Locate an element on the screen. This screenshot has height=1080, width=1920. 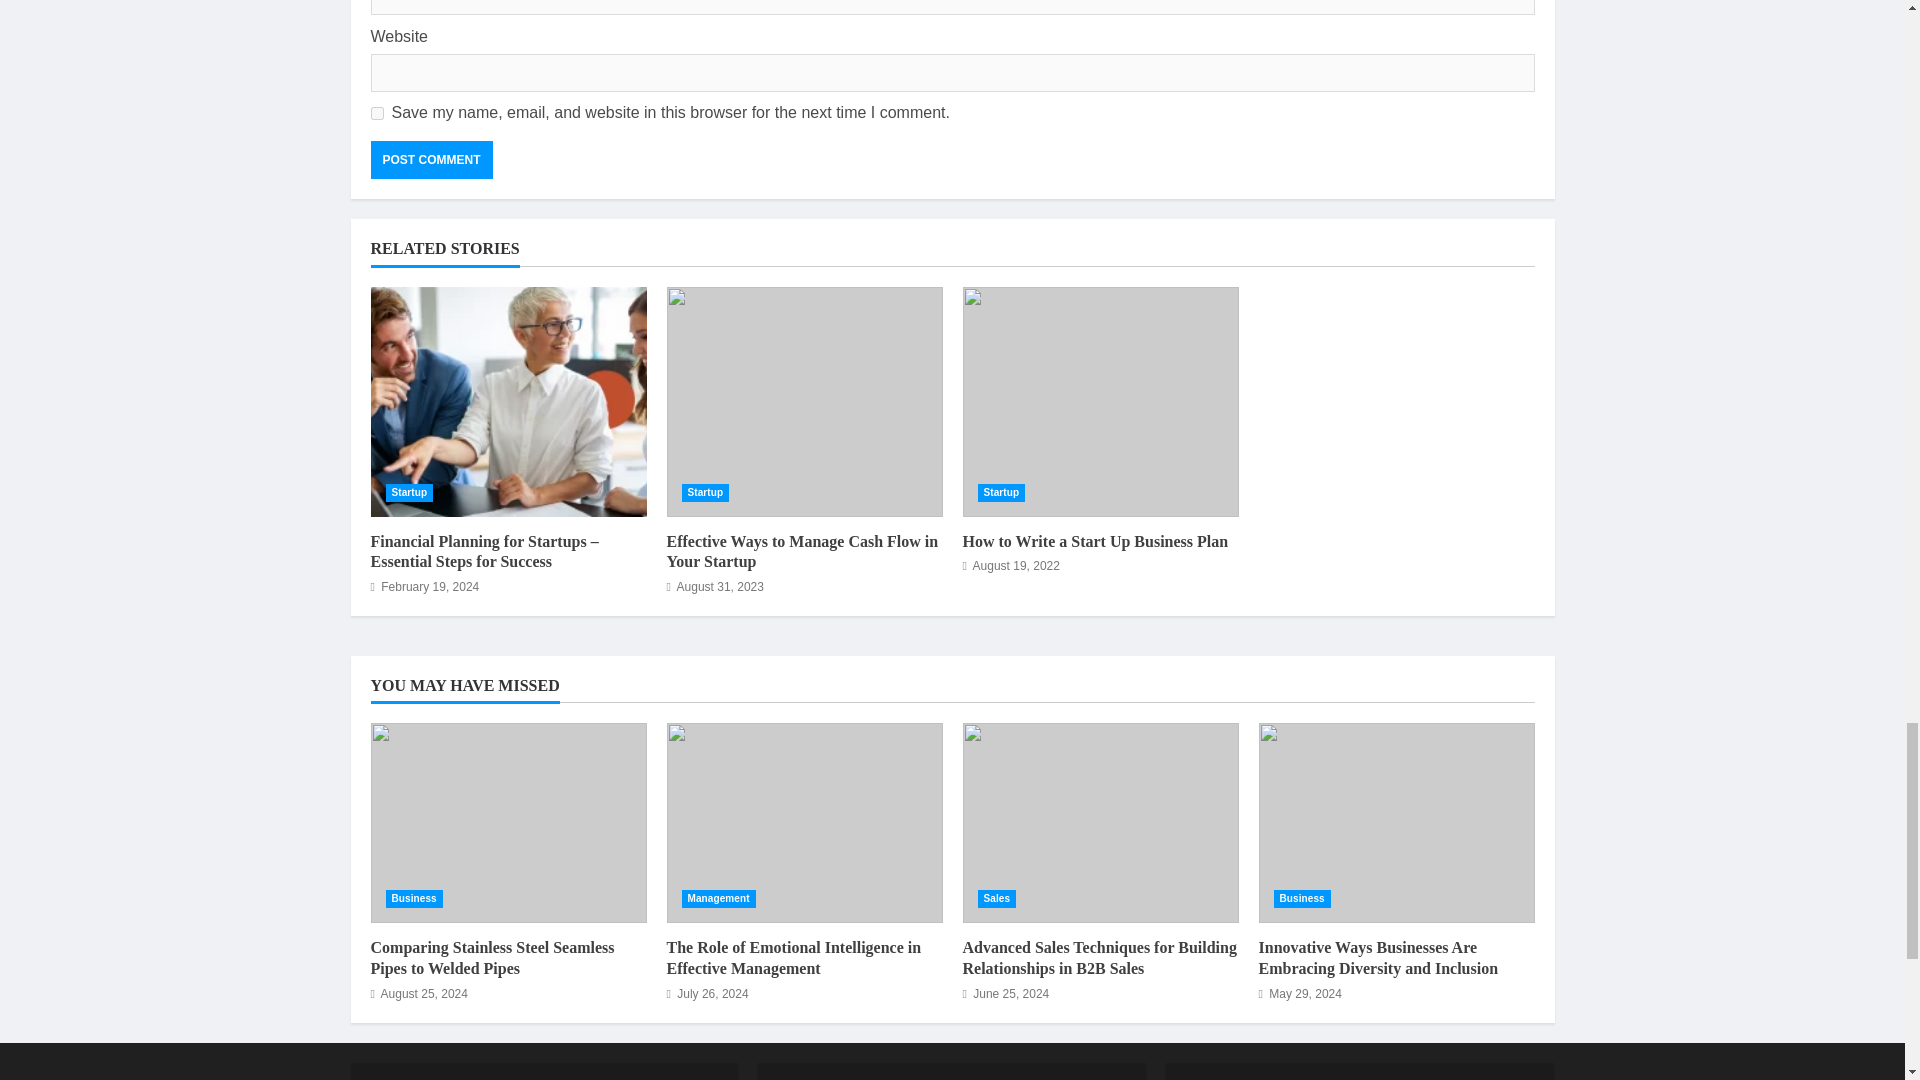
Sales is located at coordinates (997, 898).